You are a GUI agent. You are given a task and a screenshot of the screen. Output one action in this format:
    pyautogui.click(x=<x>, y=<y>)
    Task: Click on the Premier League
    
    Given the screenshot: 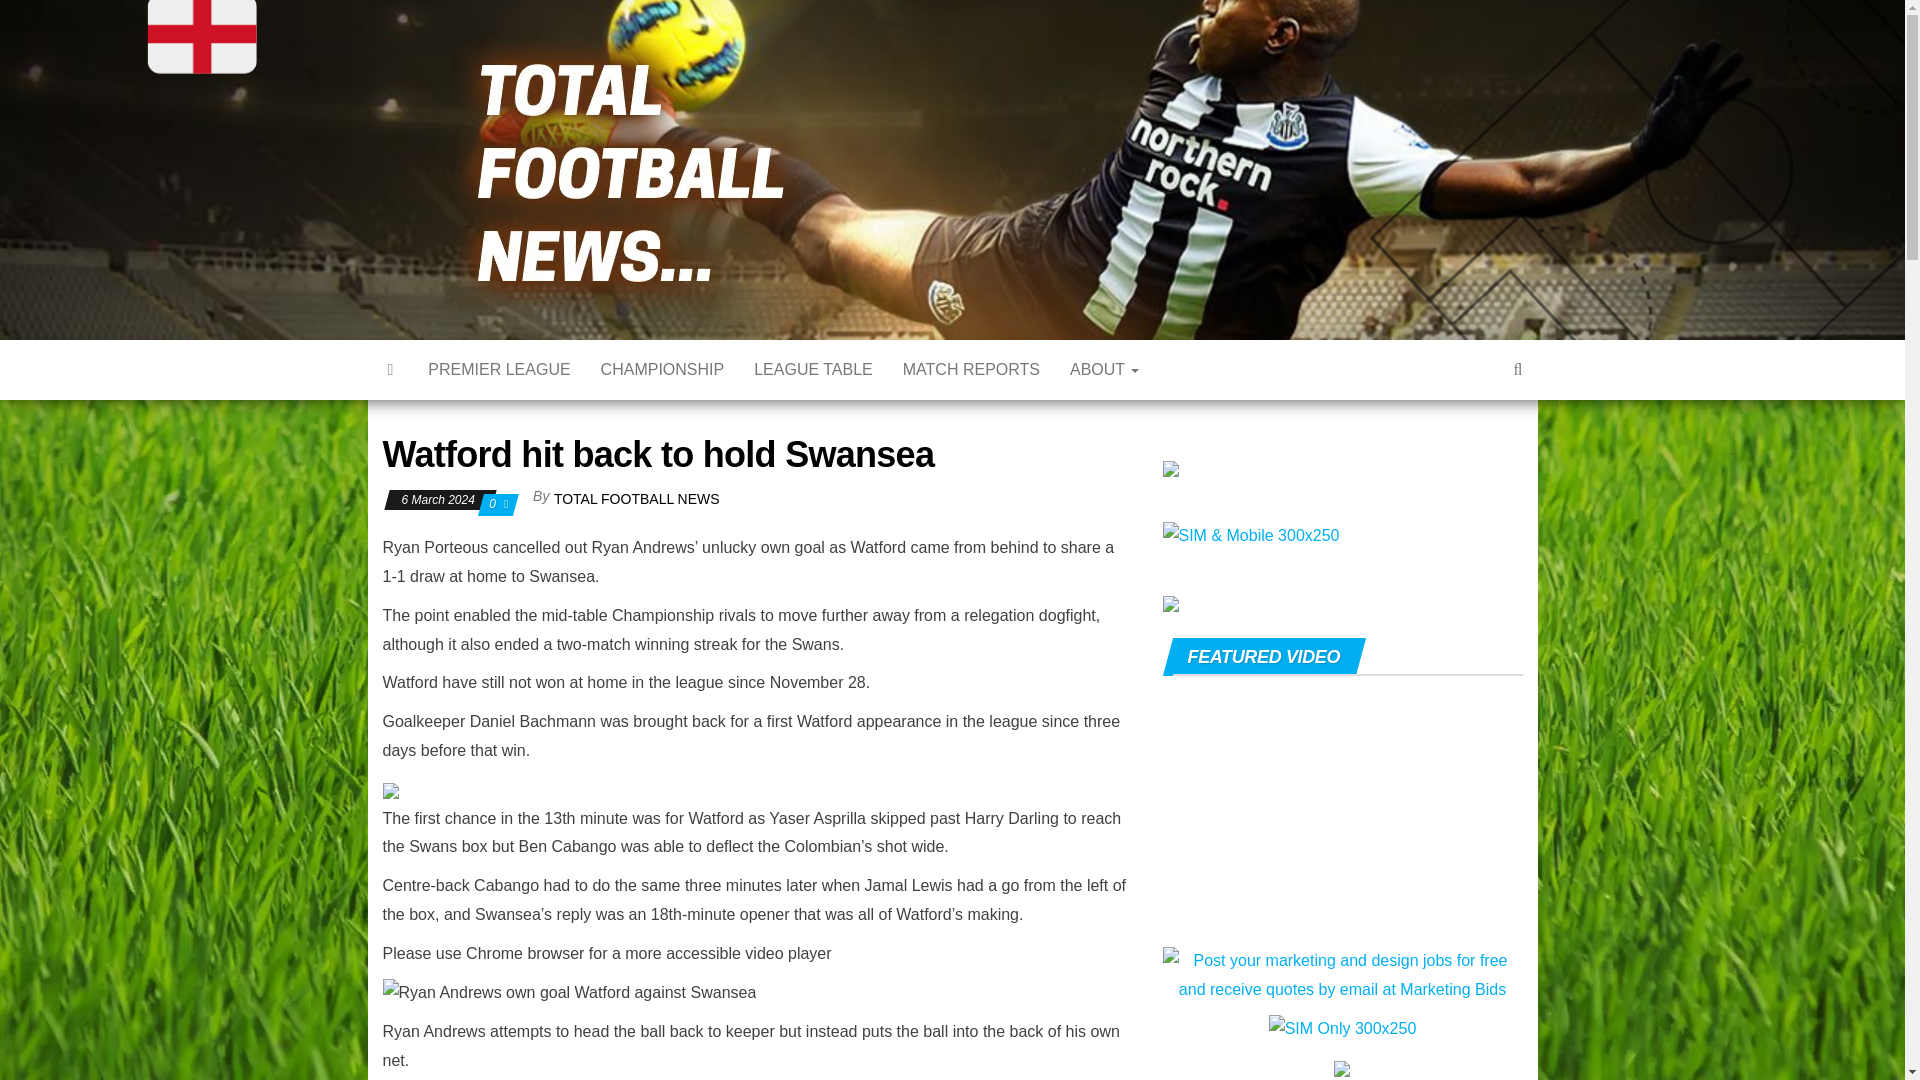 What is the action you would take?
    pyautogui.click(x=498, y=370)
    